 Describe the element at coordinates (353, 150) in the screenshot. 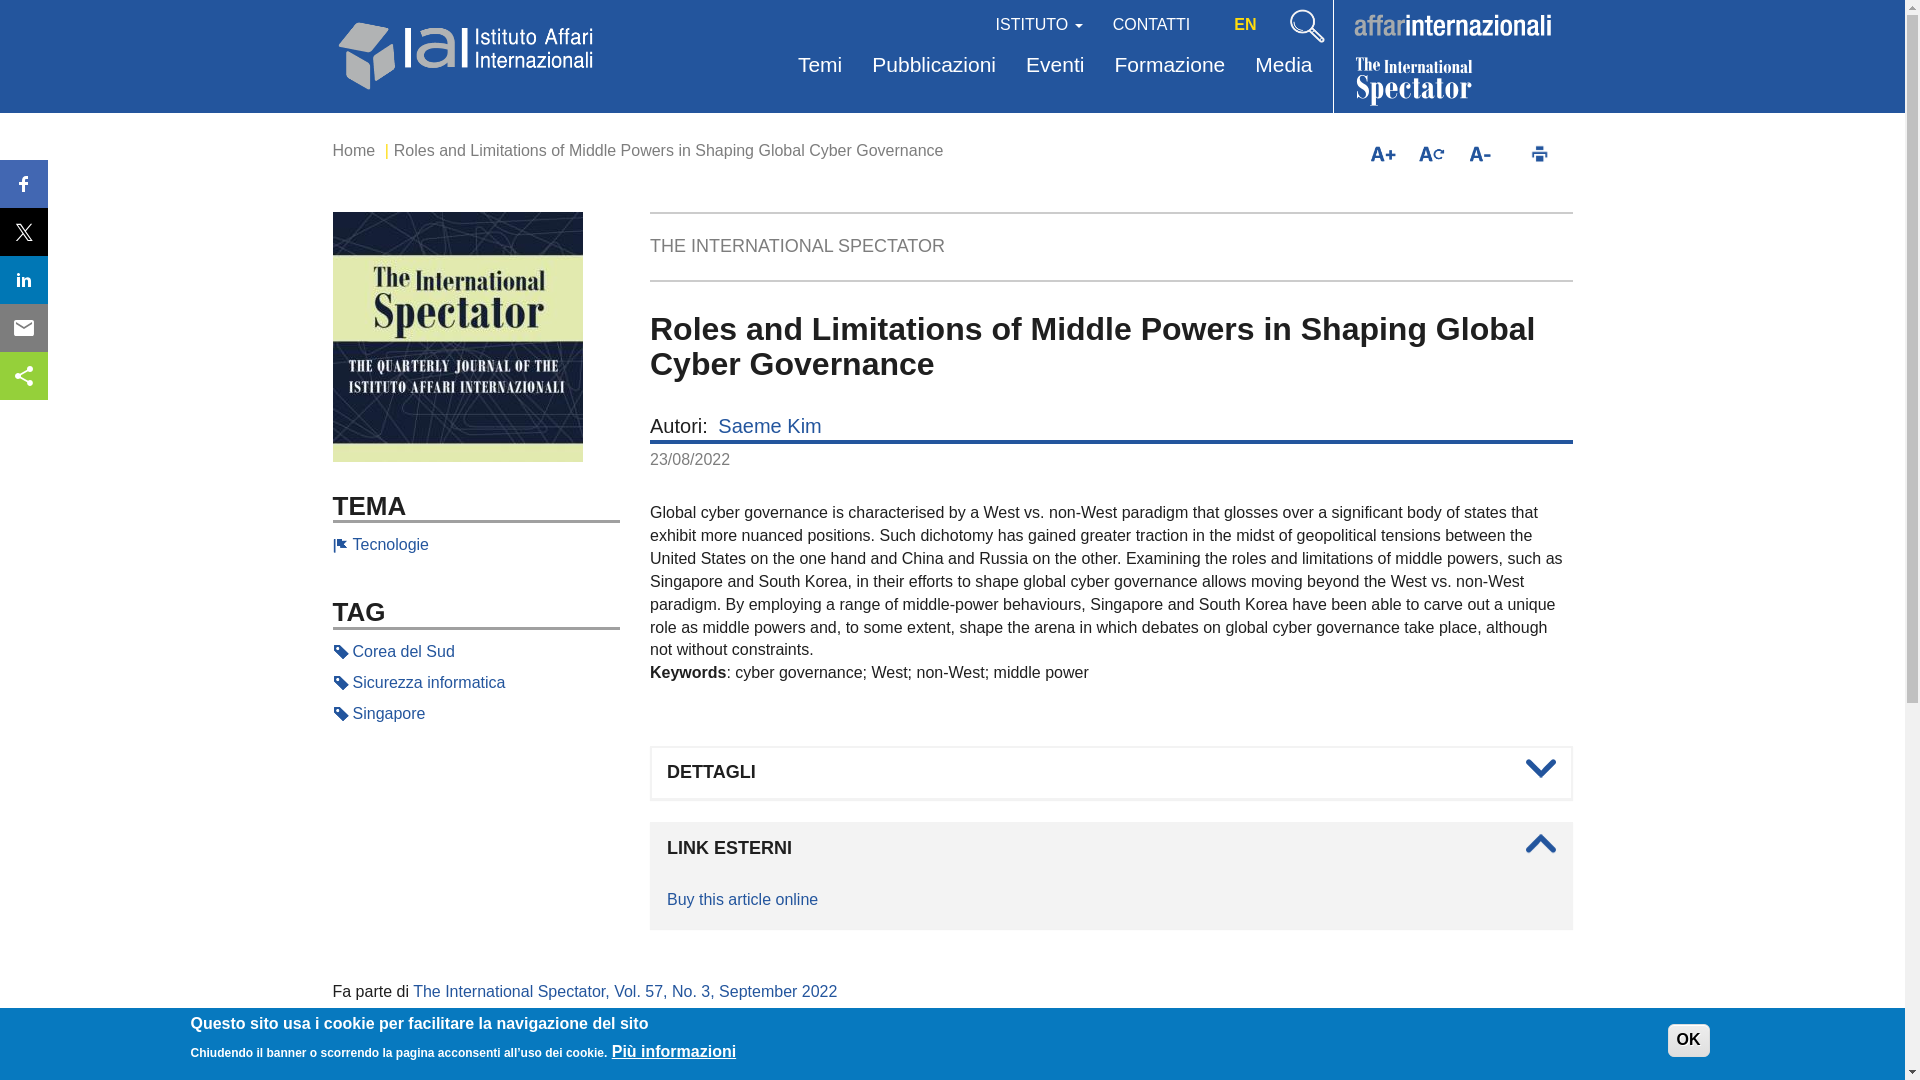

I see `Home` at that location.